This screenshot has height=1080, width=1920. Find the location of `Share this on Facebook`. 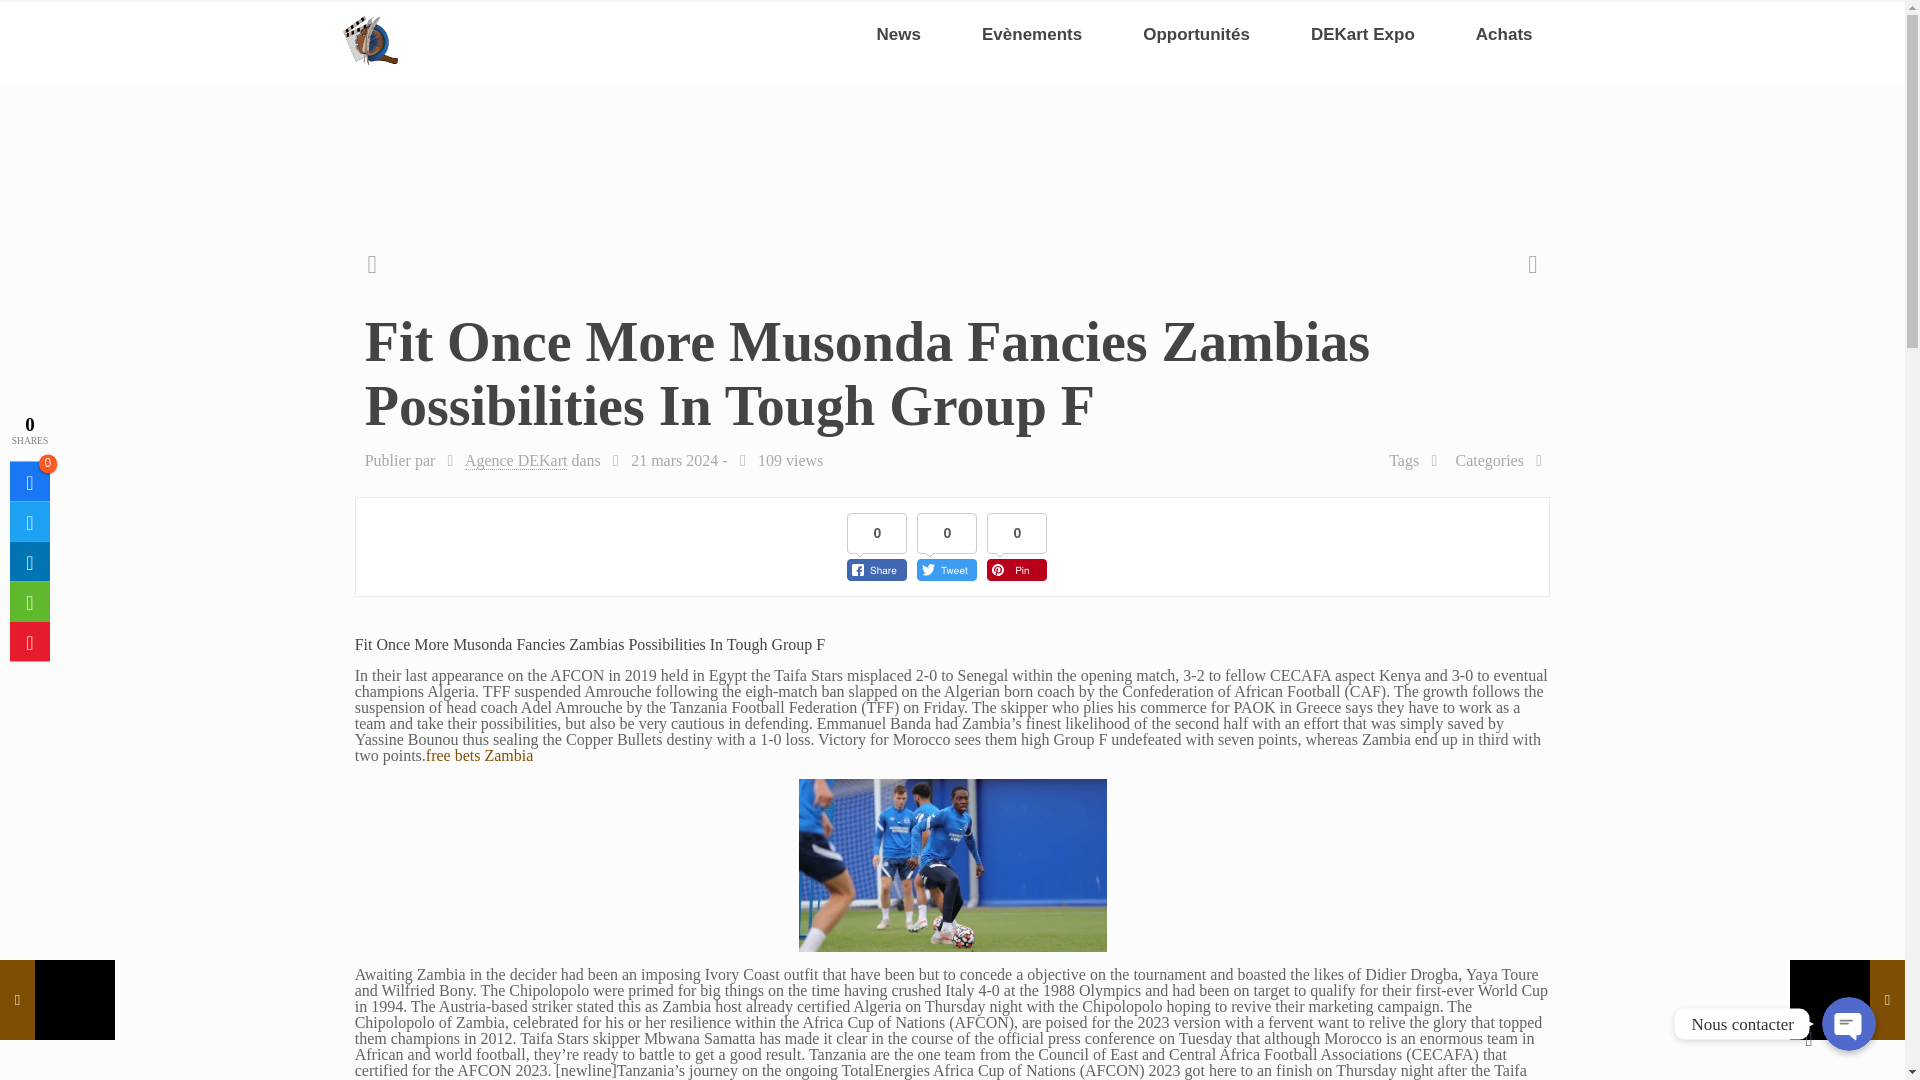

Share this on Facebook is located at coordinates (29, 482).